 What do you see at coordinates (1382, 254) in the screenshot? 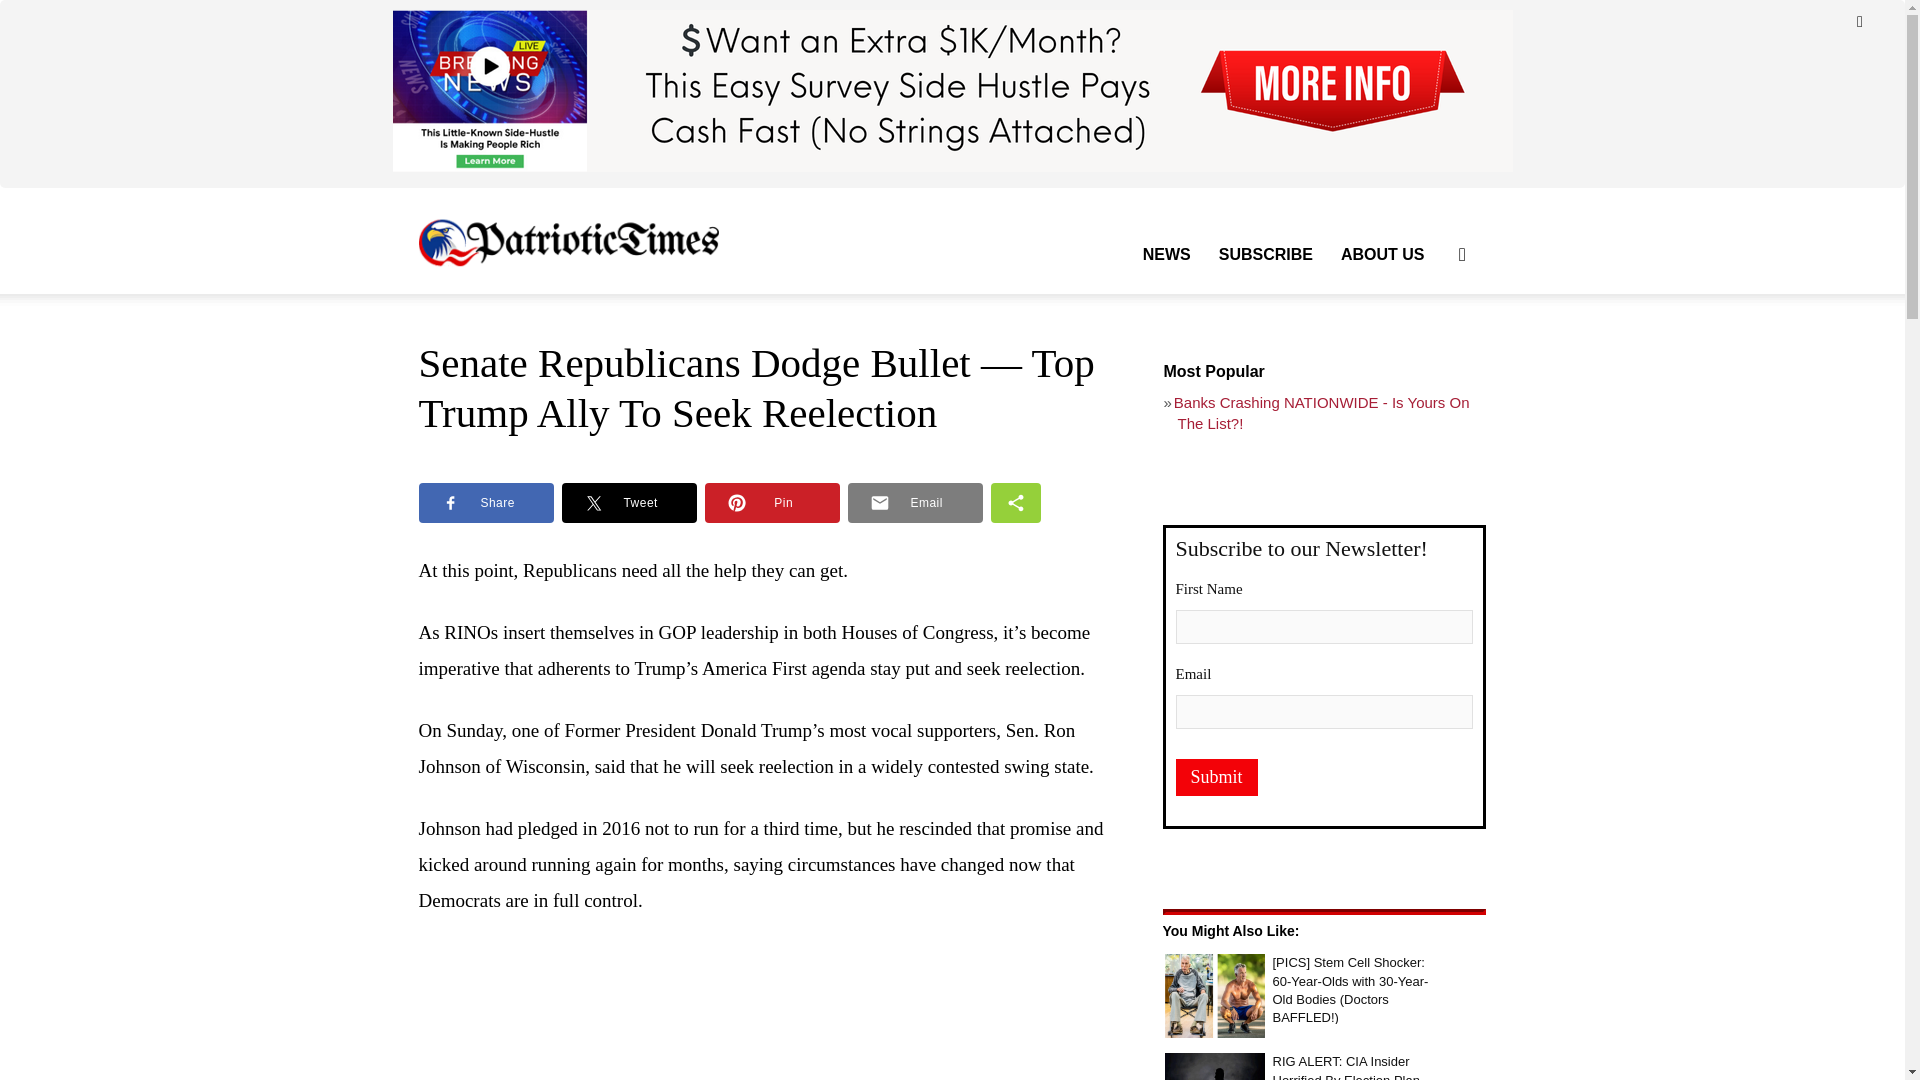
I see `ABOUT US` at bounding box center [1382, 254].